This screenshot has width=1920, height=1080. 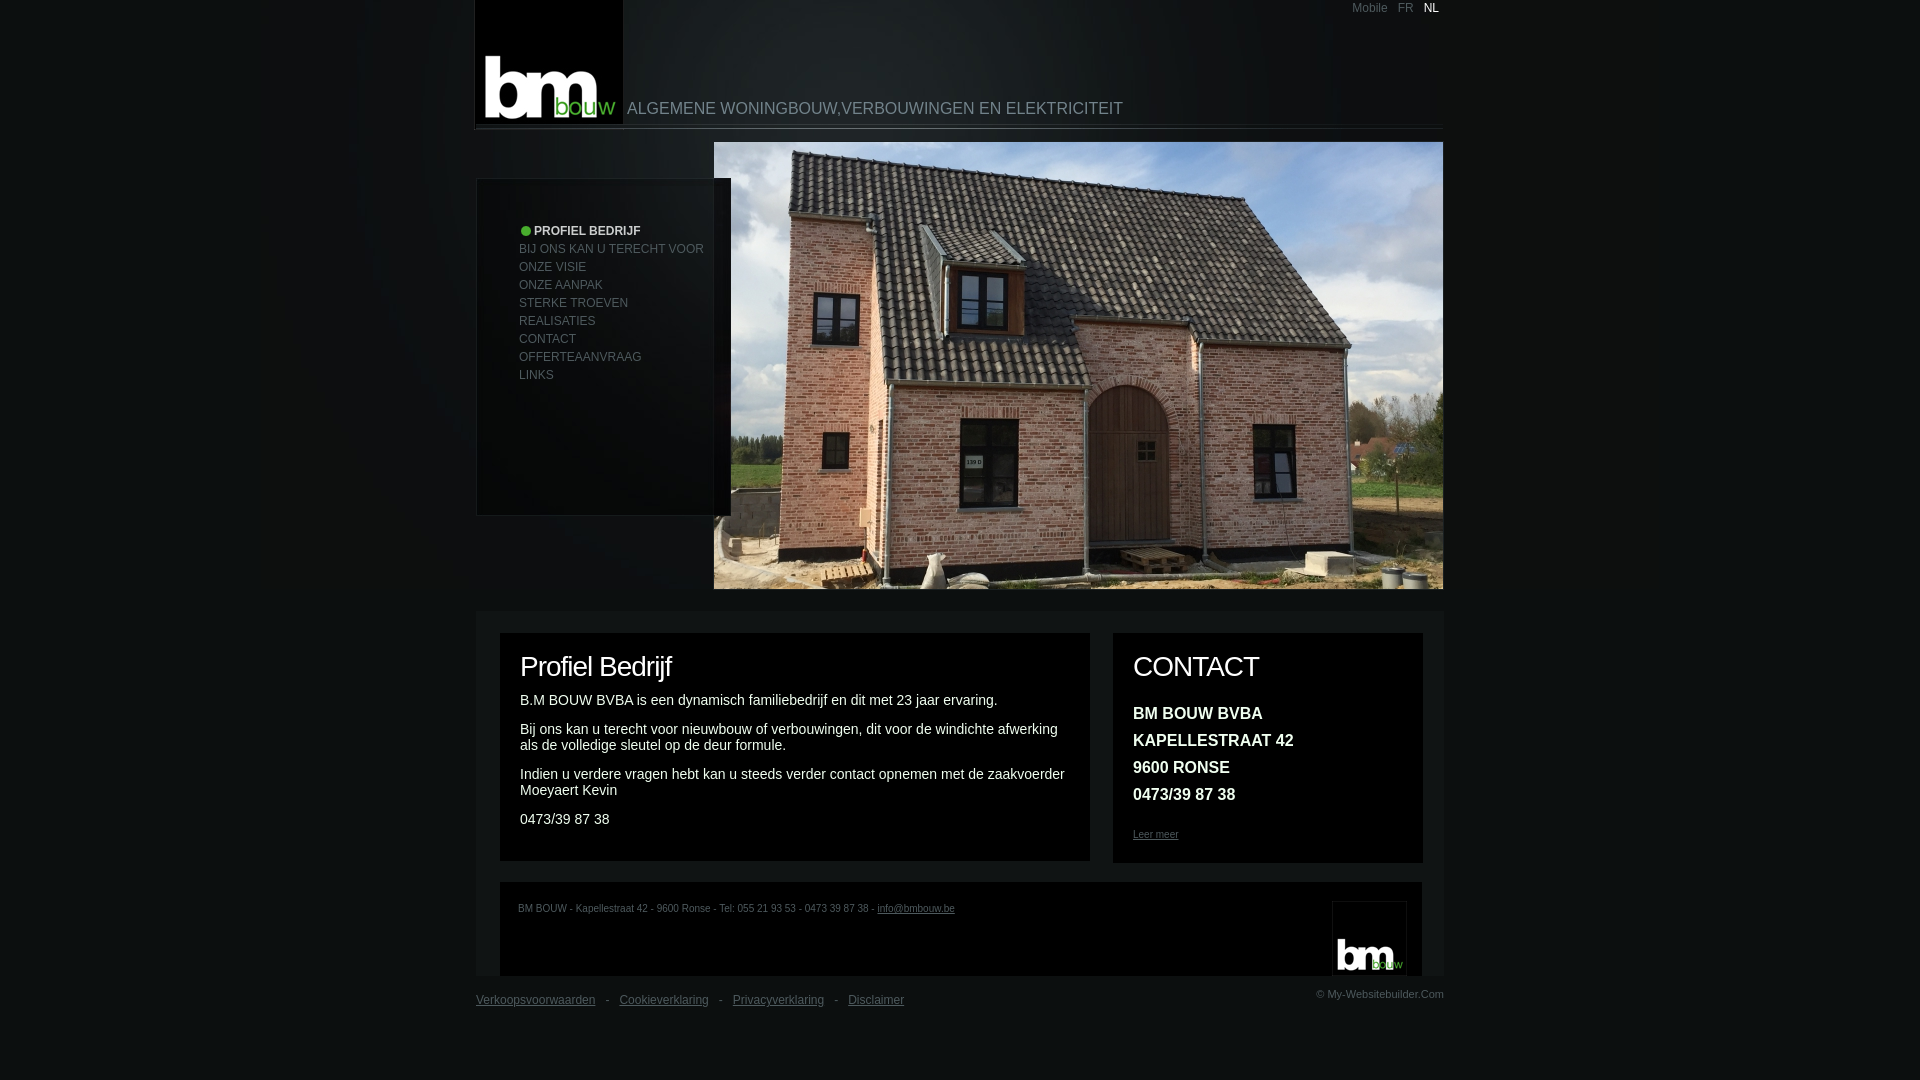 What do you see at coordinates (778, 1000) in the screenshot?
I see `Privacyverklaring` at bounding box center [778, 1000].